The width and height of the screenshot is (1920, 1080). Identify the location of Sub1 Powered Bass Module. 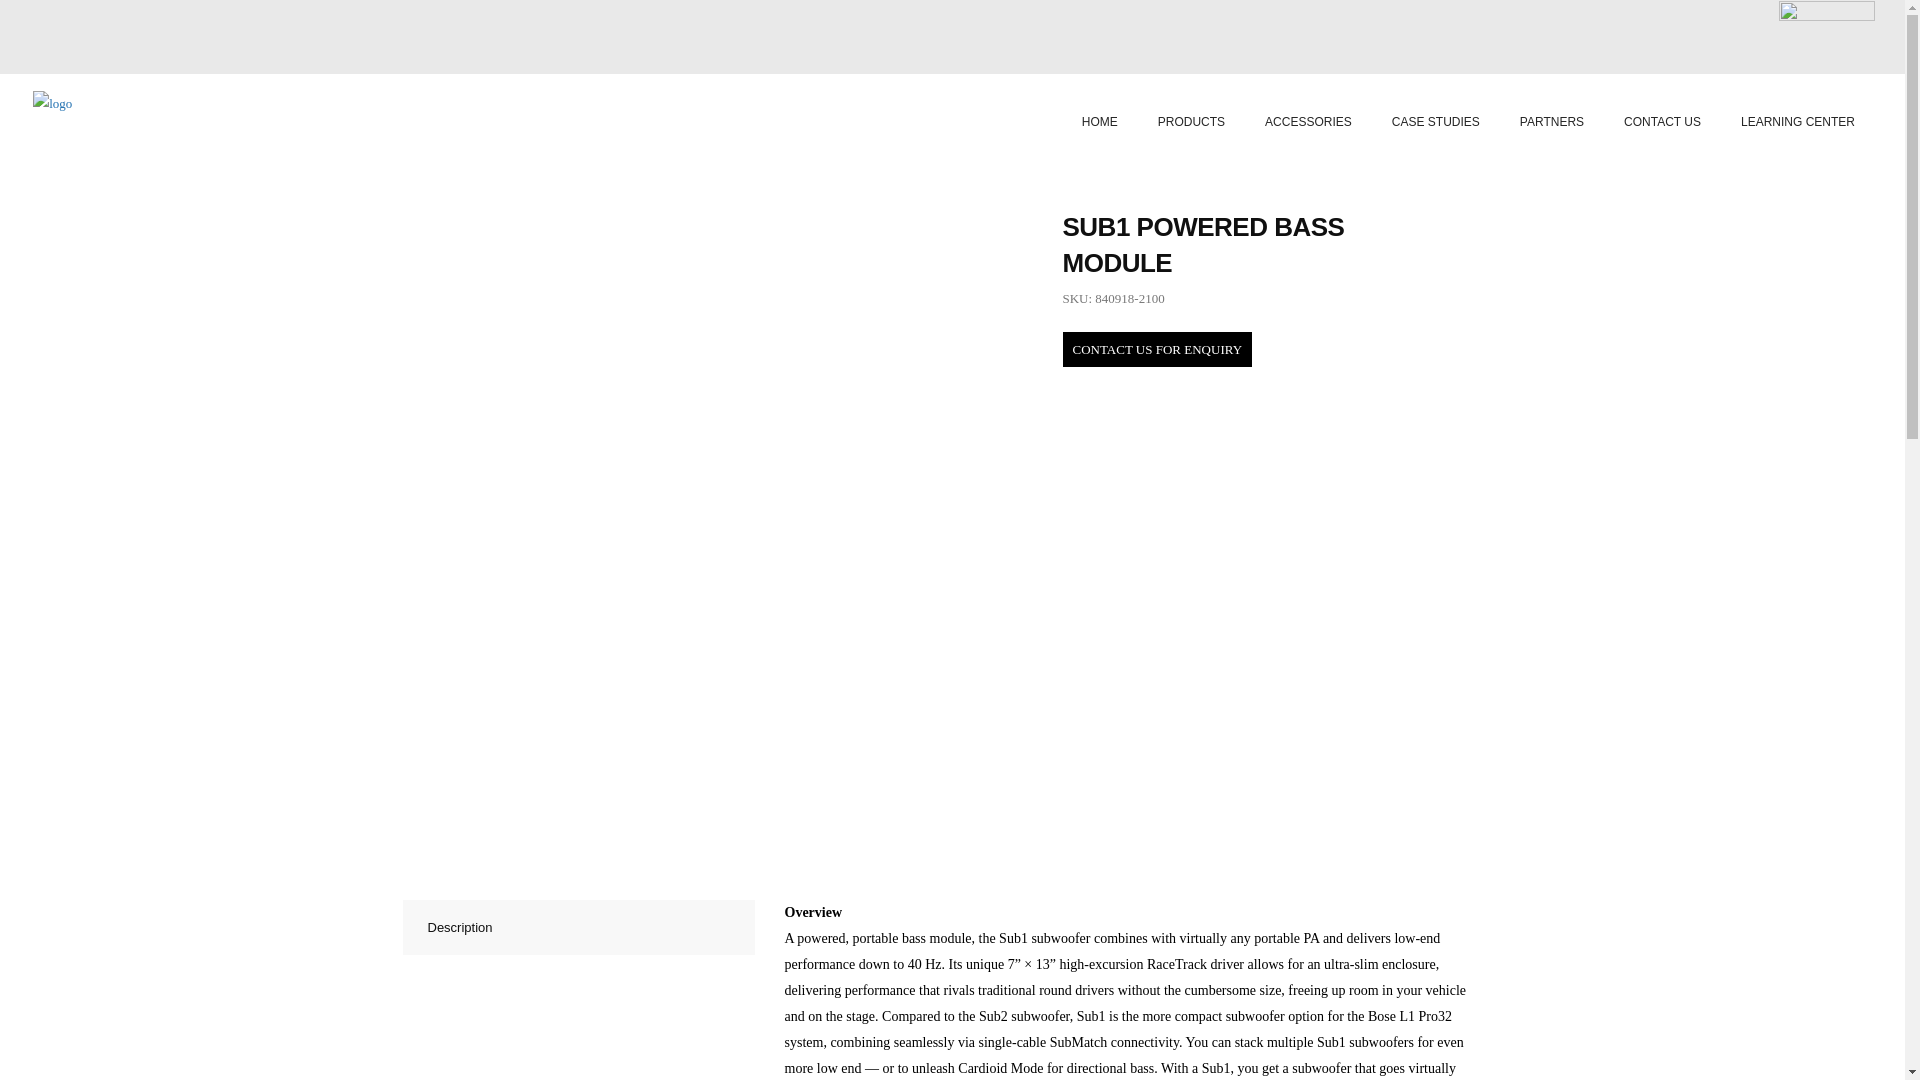
(1156, 349).